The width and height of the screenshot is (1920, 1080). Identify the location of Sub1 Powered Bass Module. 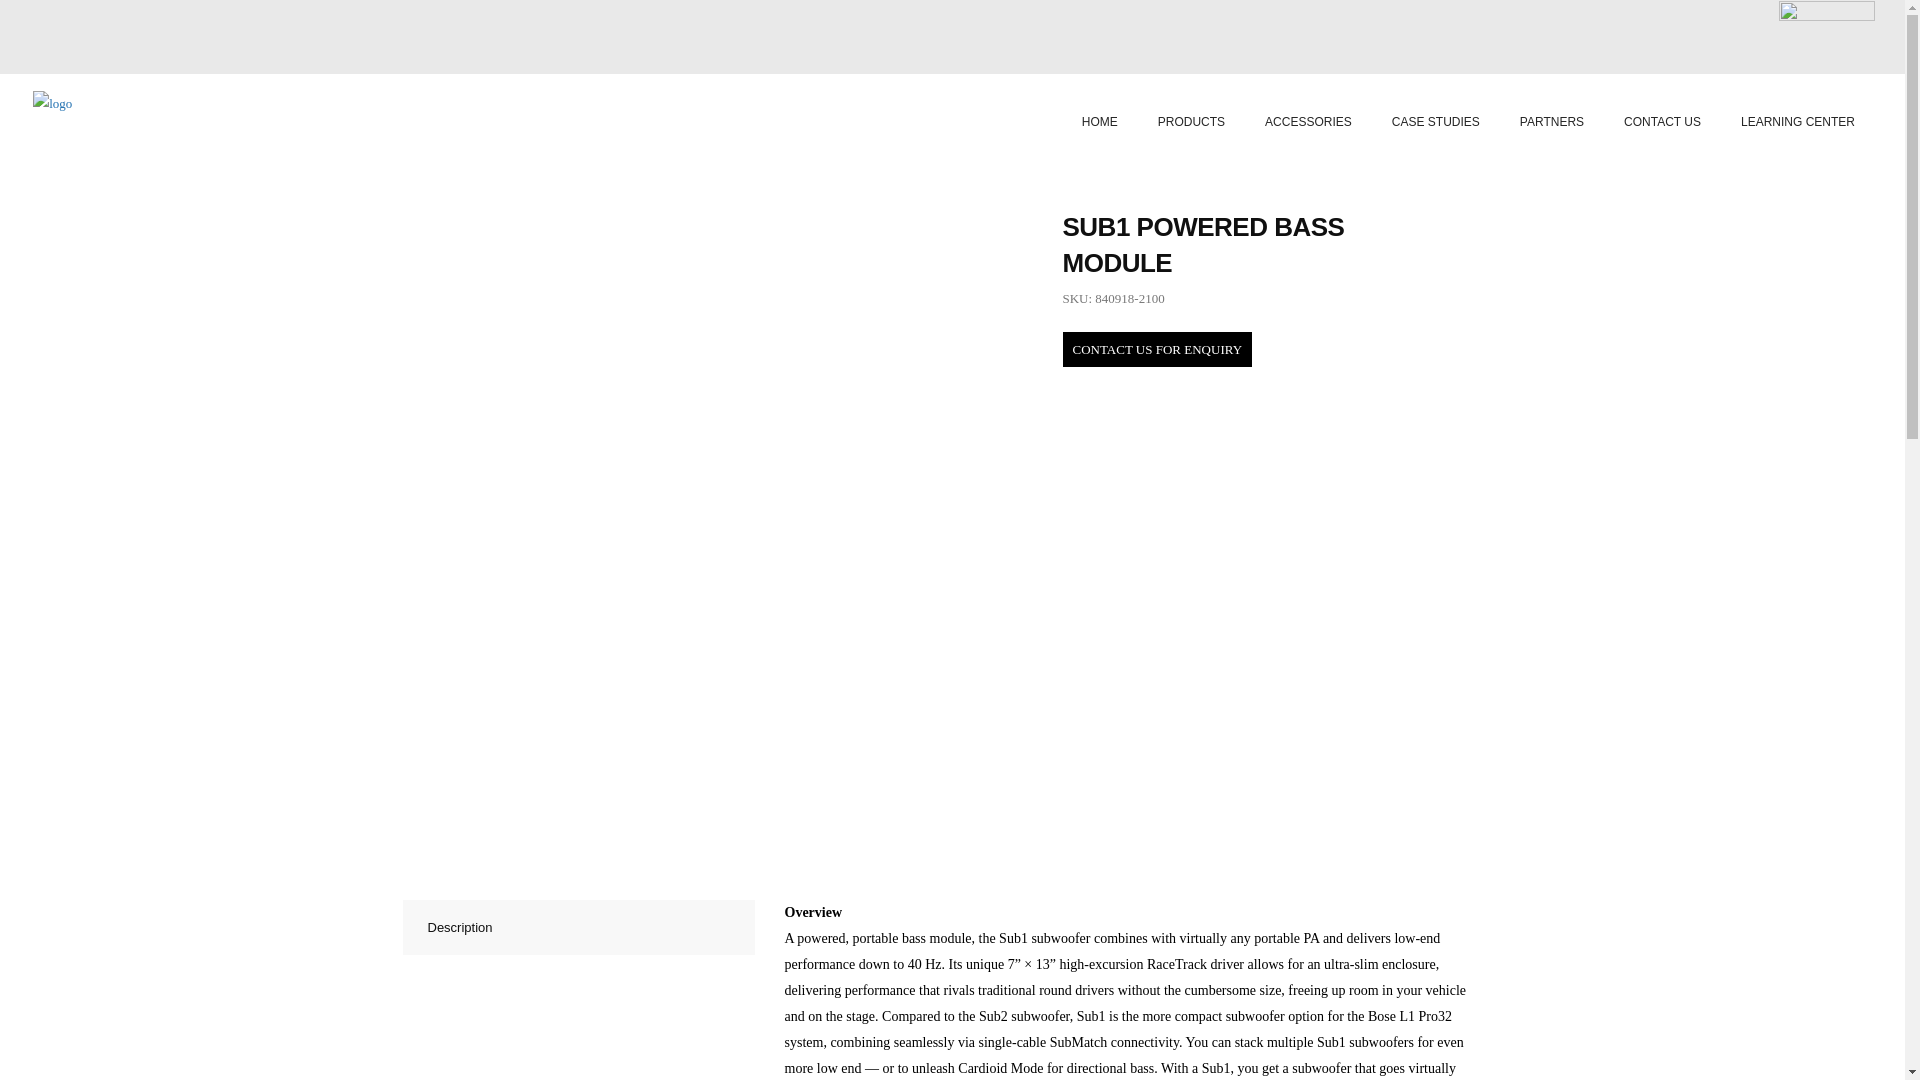
(1156, 349).